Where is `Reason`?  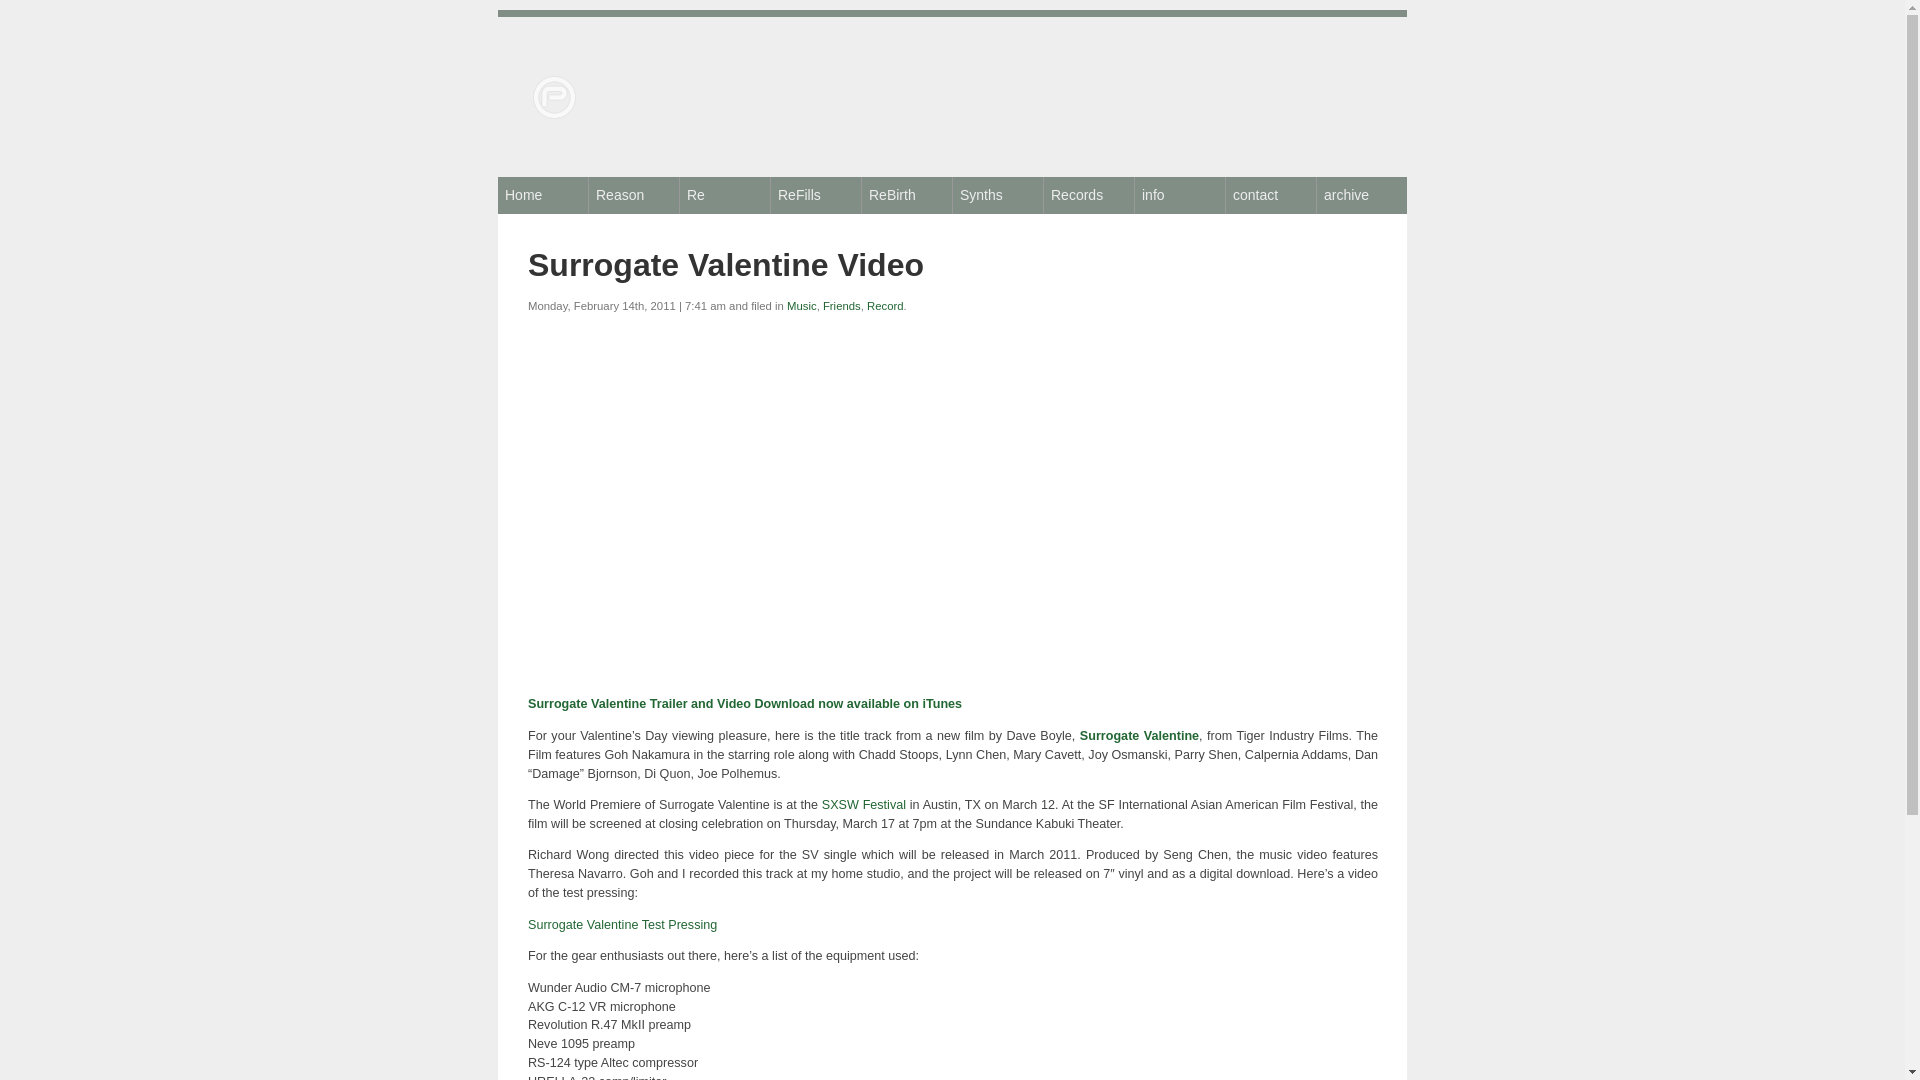
Reason is located at coordinates (634, 194).